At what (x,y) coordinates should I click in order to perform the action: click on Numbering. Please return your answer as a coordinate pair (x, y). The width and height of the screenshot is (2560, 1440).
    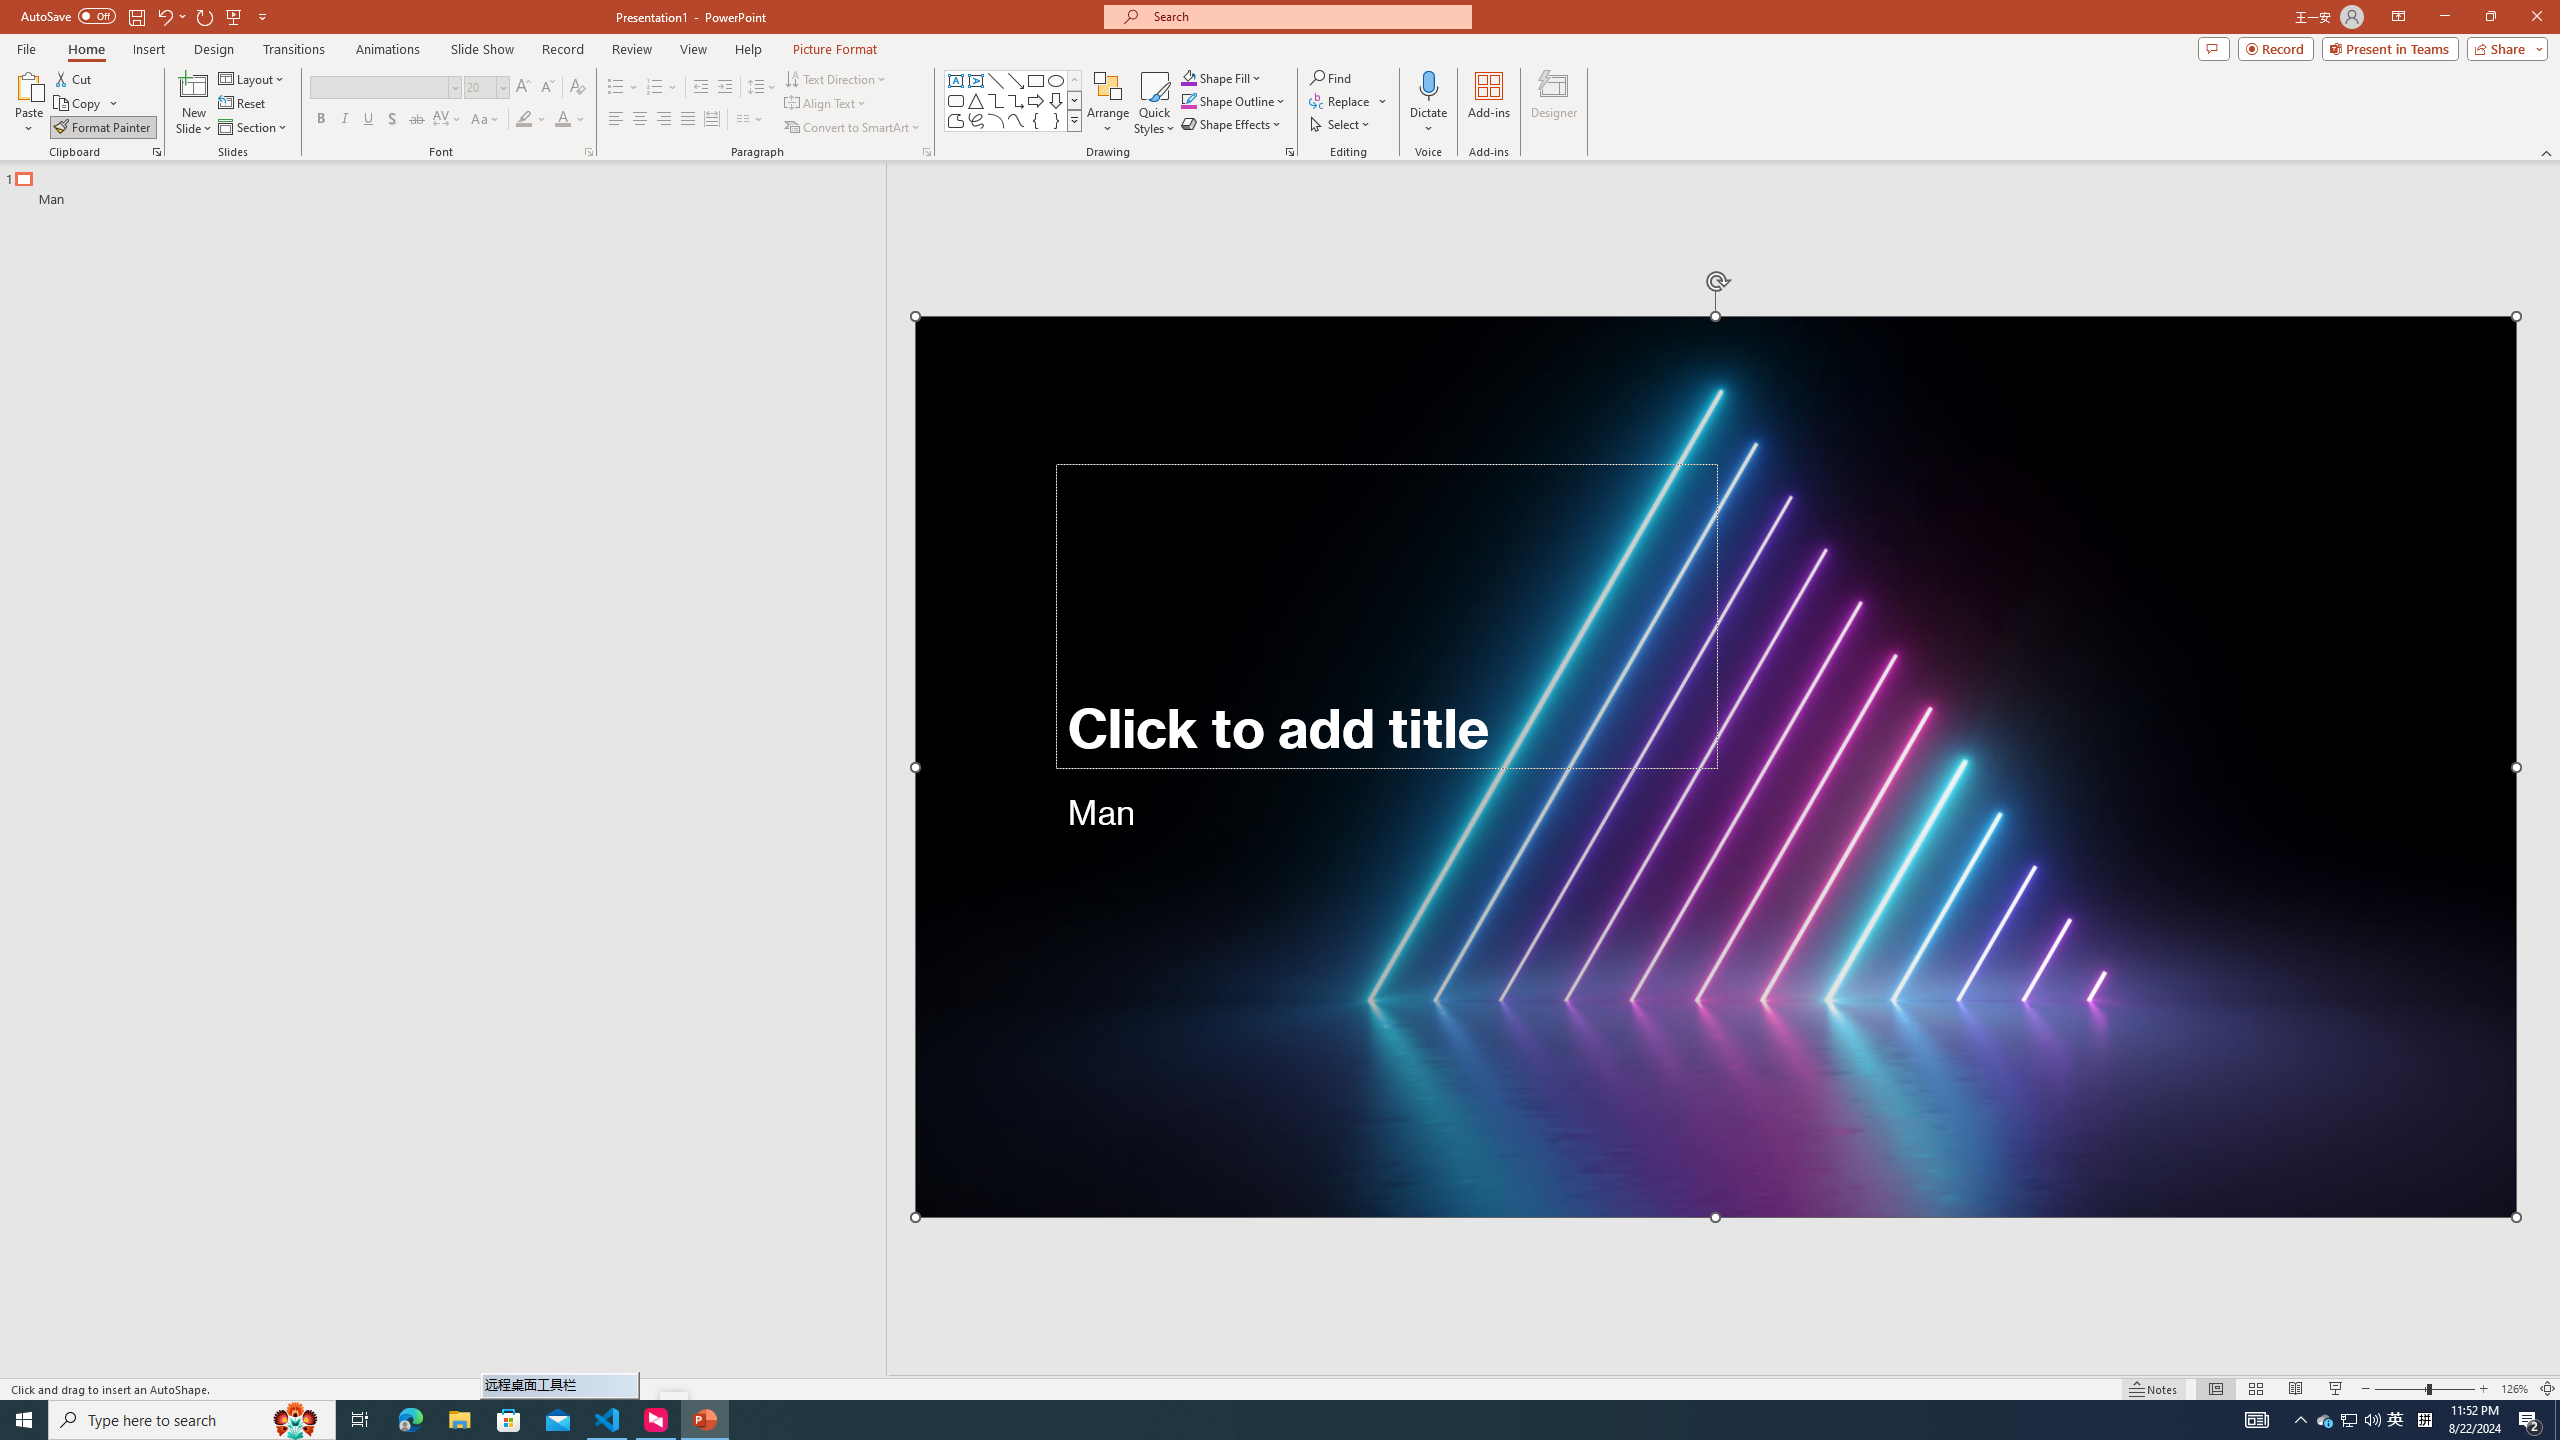
    Looking at the image, I should click on (662, 88).